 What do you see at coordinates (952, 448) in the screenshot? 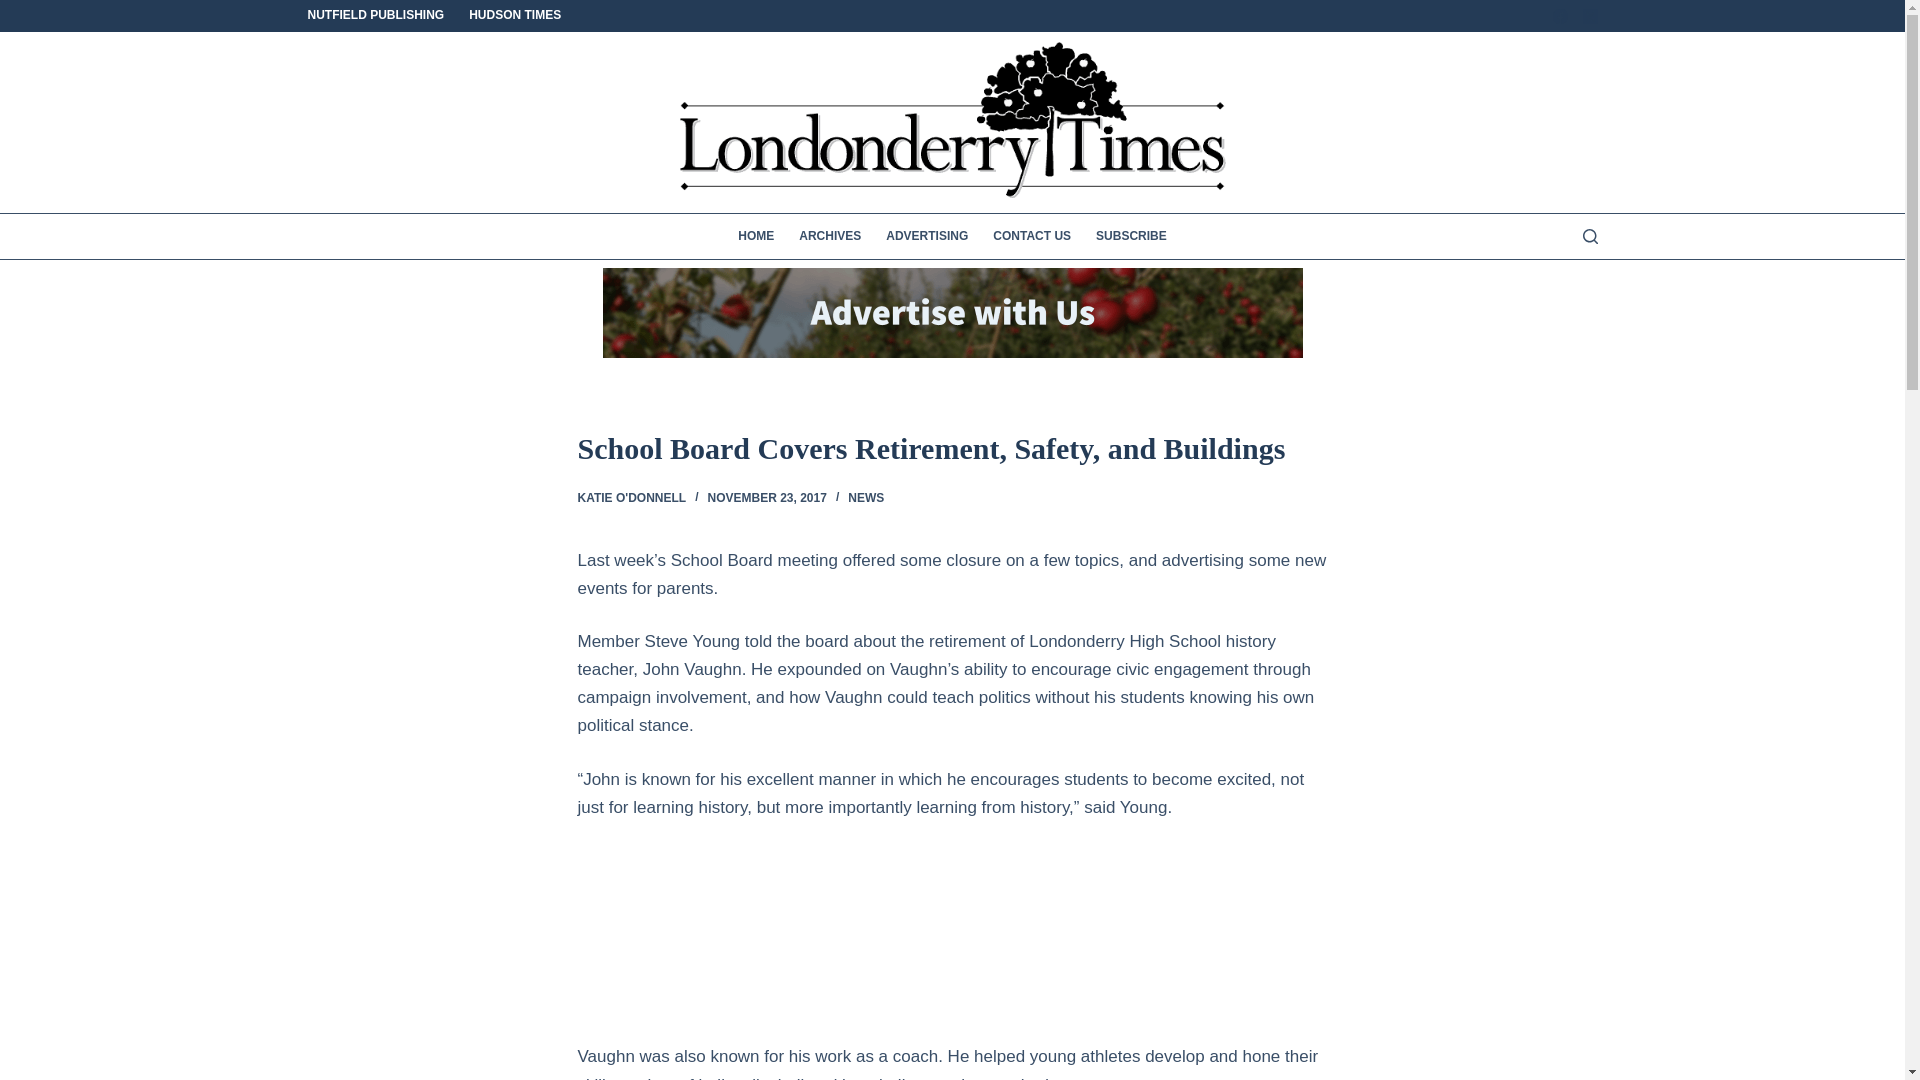
I see `School Board Covers Retirement, Safety, and Buildings` at bounding box center [952, 448].